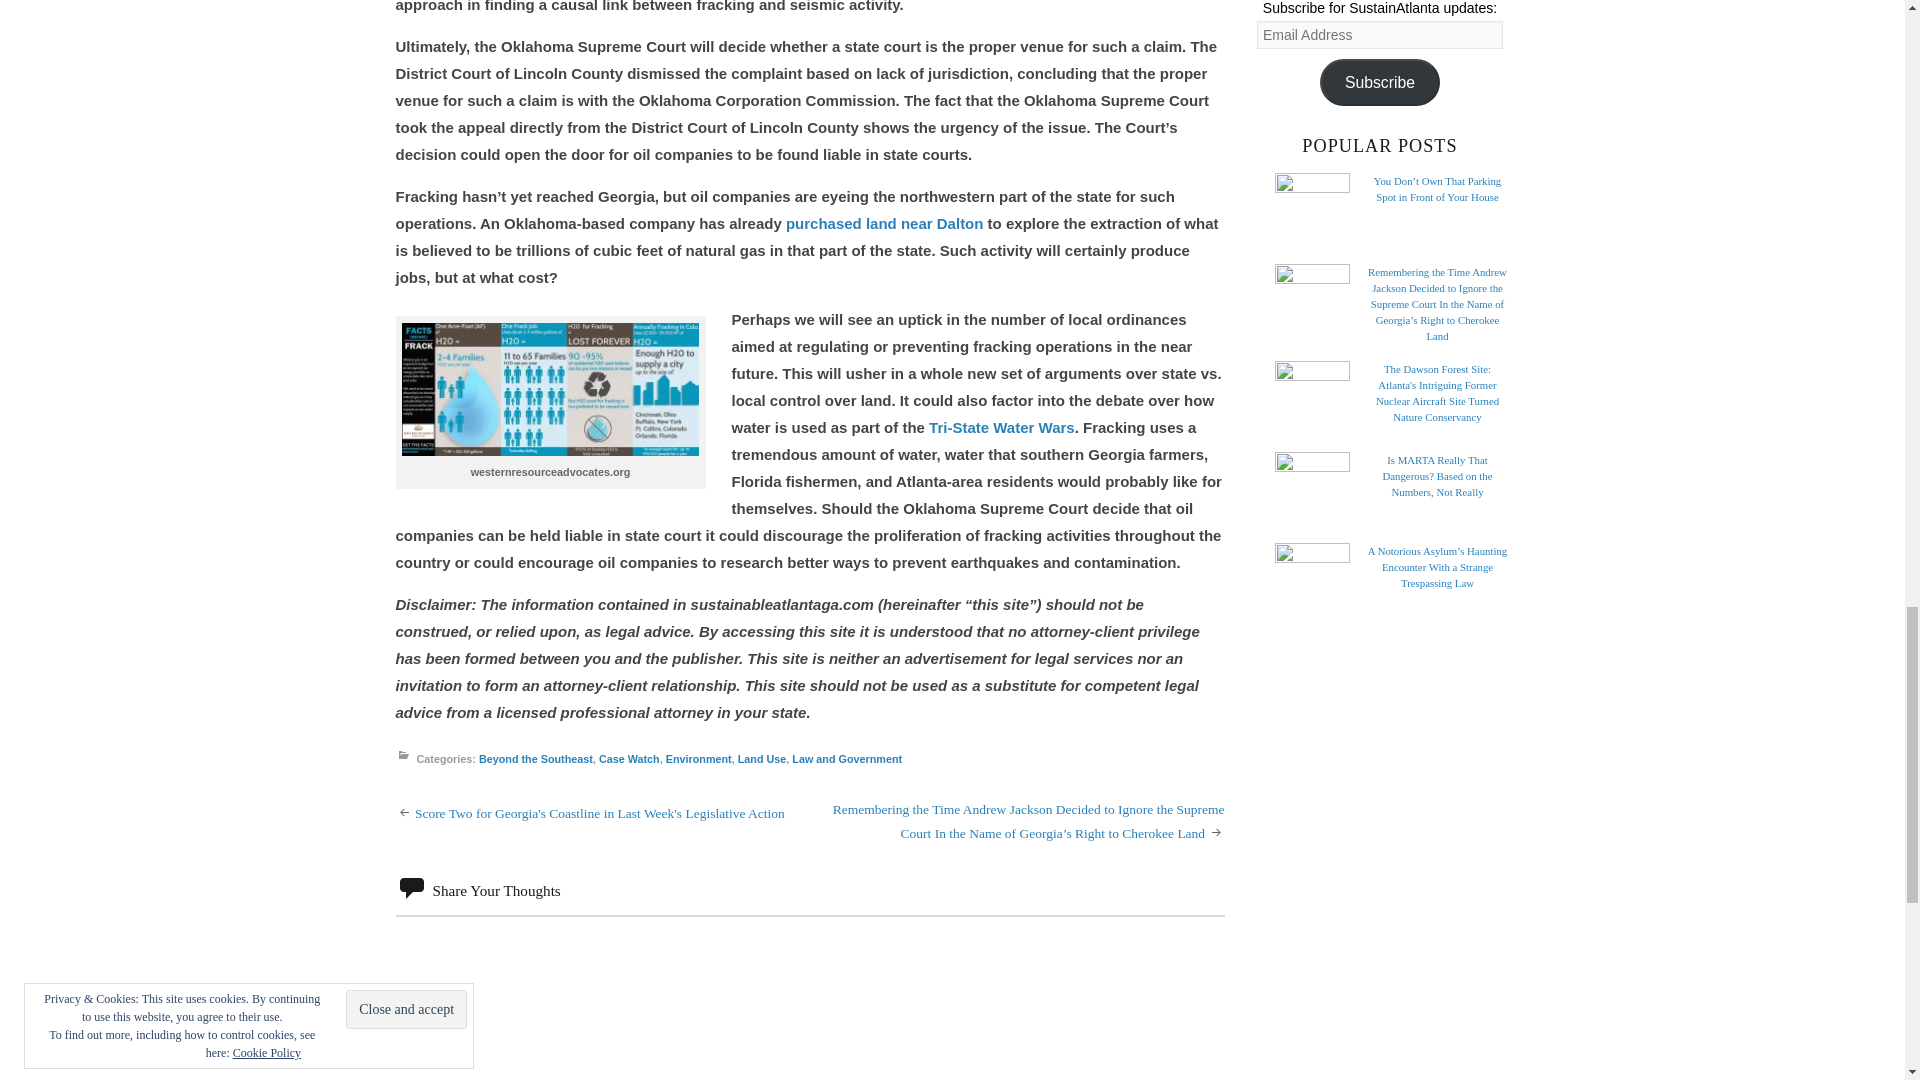  What do you see at coordinates (762, 759) in the screenshot?
I see `Land Use` at bounding box center [762, 759].